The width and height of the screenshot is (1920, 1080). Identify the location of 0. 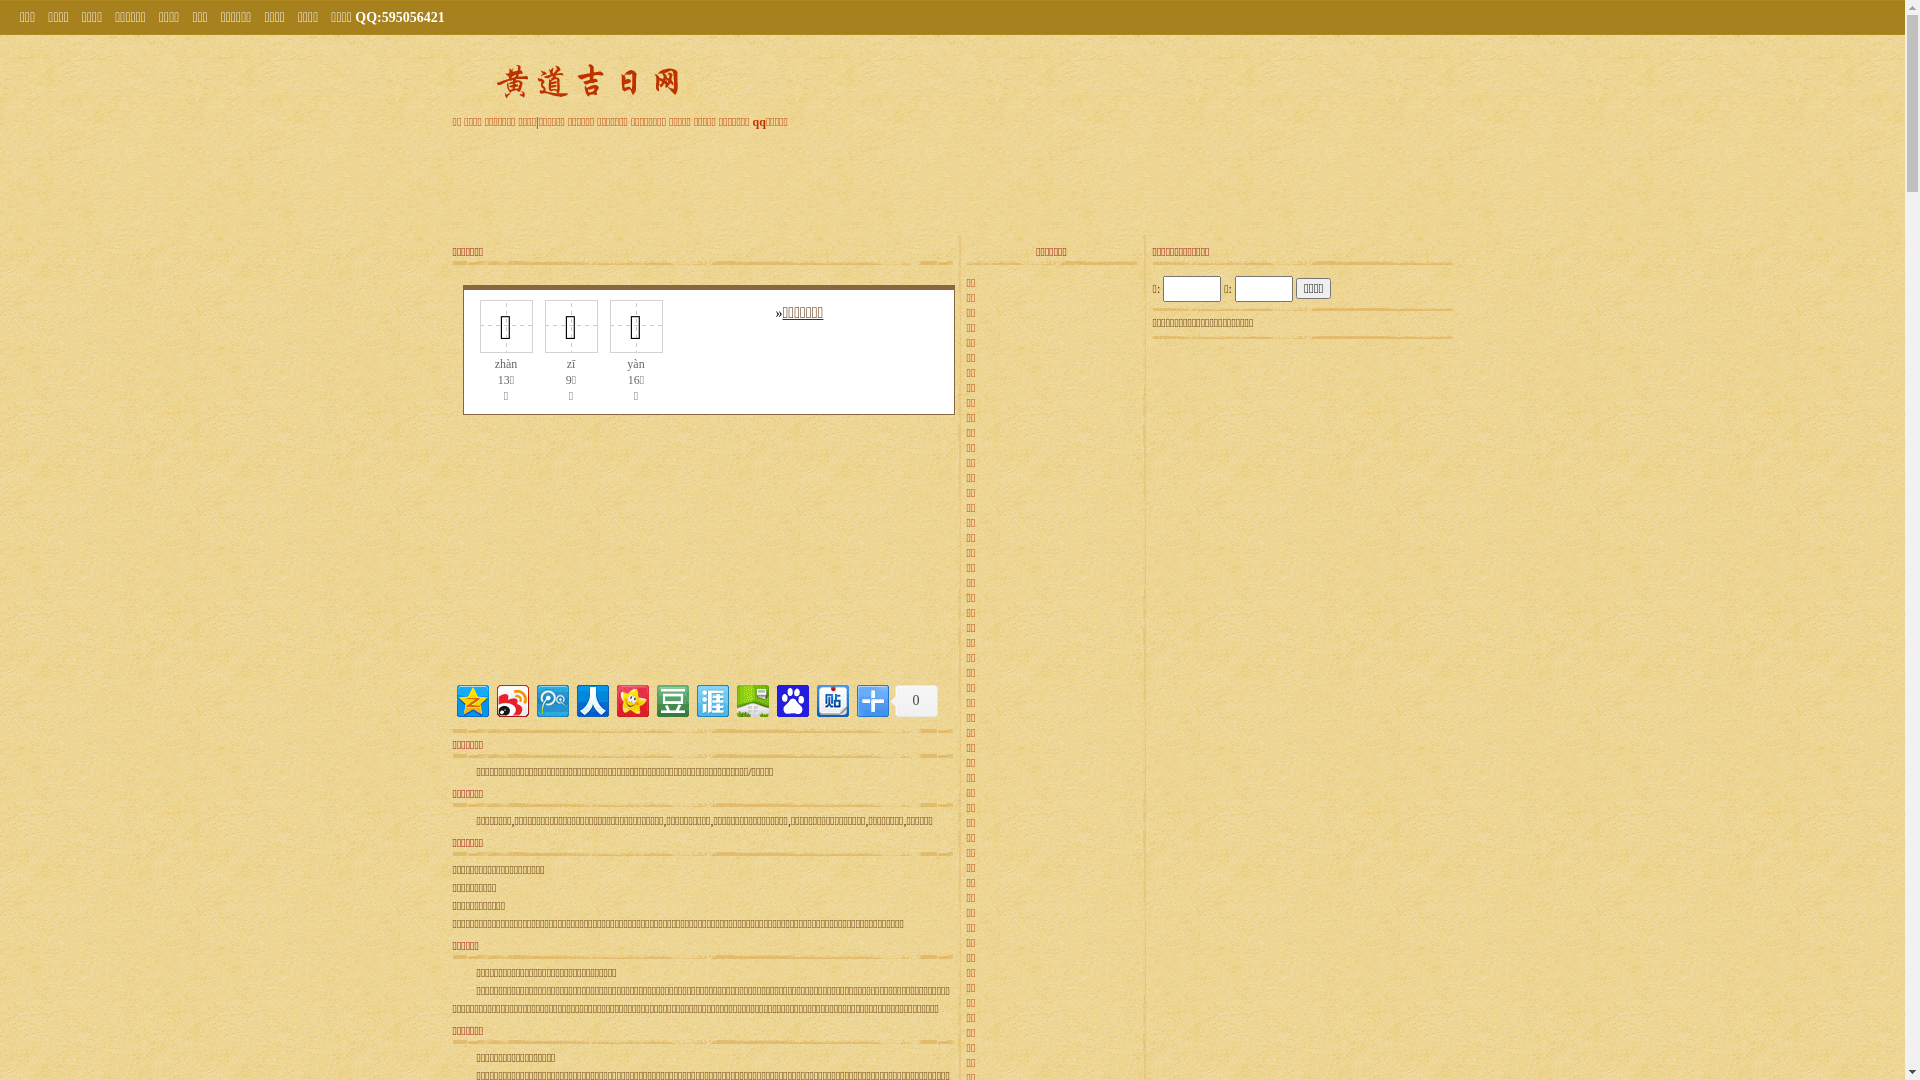
(914, 701).